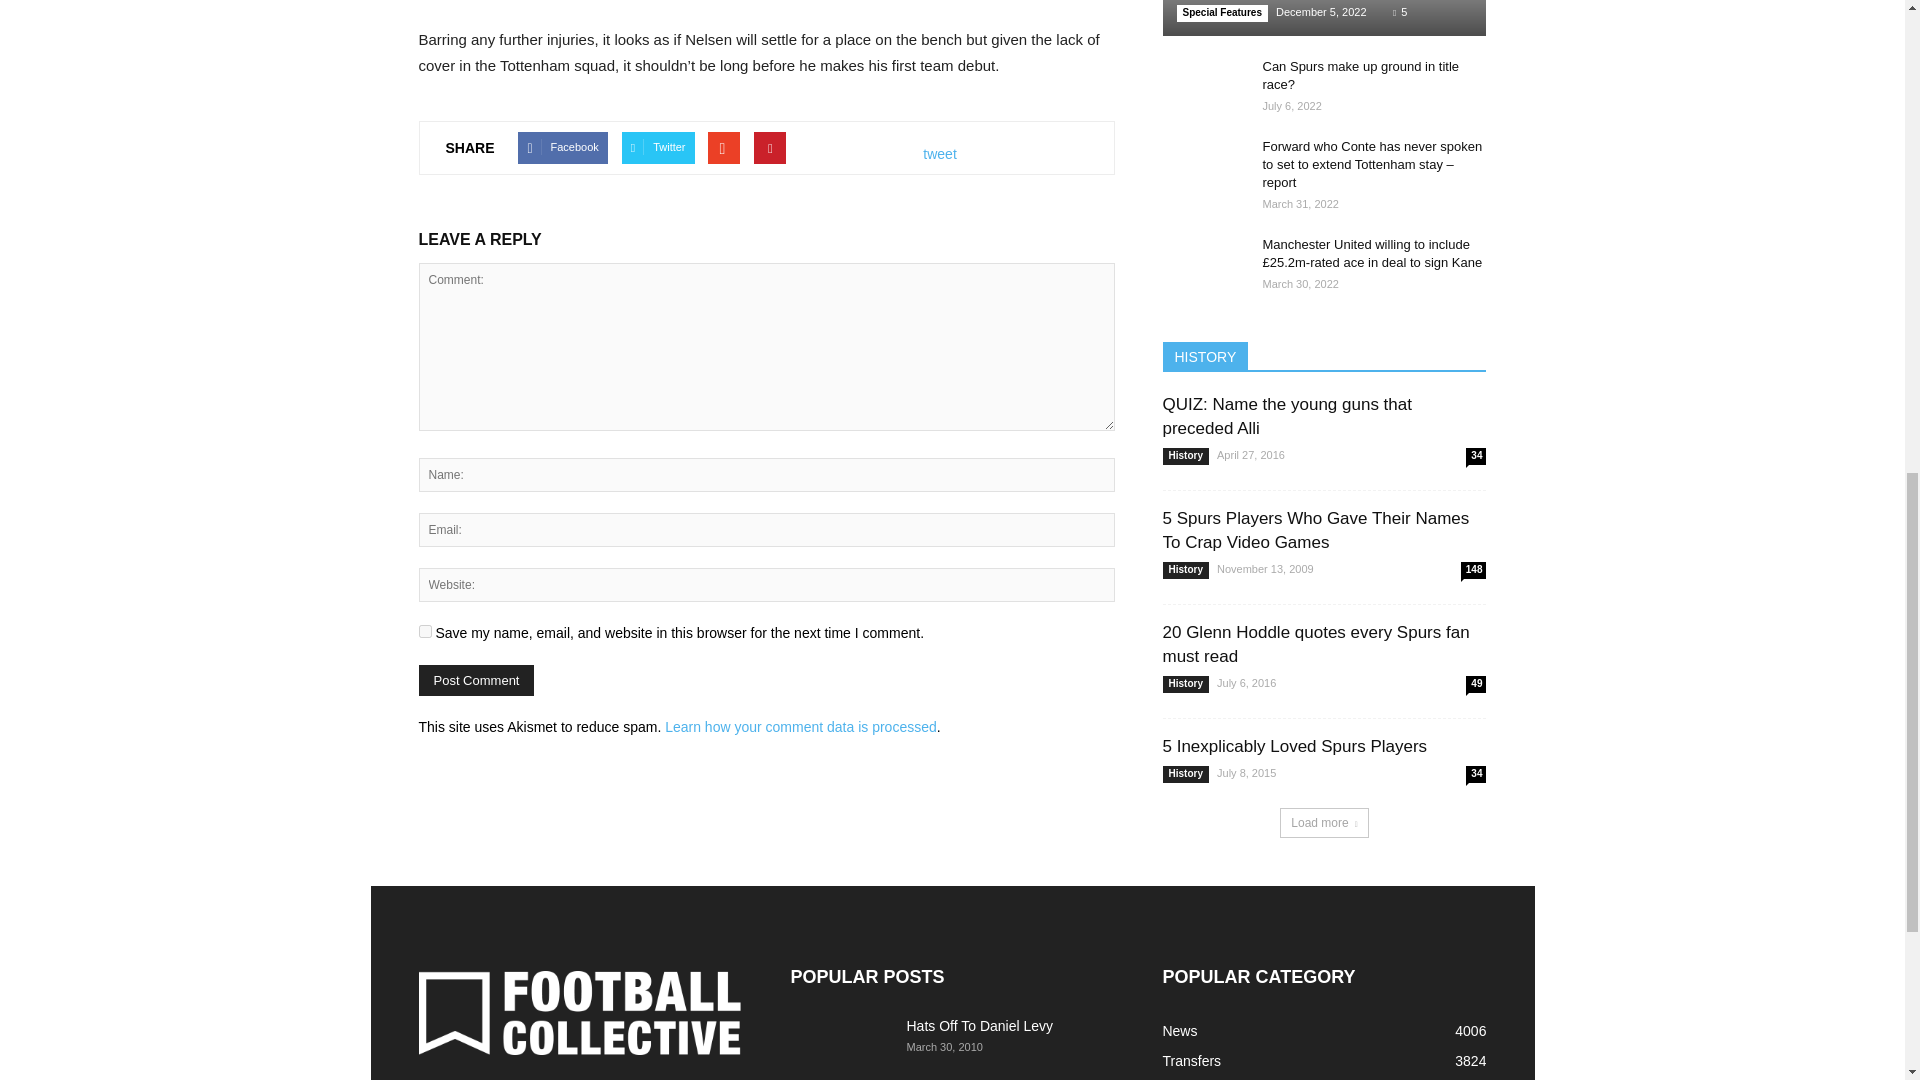 The width and height of the screenshot is (1920, 1080). What do you see at coordinates (1314, 644) in the screenshot?
I see `20 Glenn Hoddle quotes every Spurs fan must read` at bounding box center [1314, 644].